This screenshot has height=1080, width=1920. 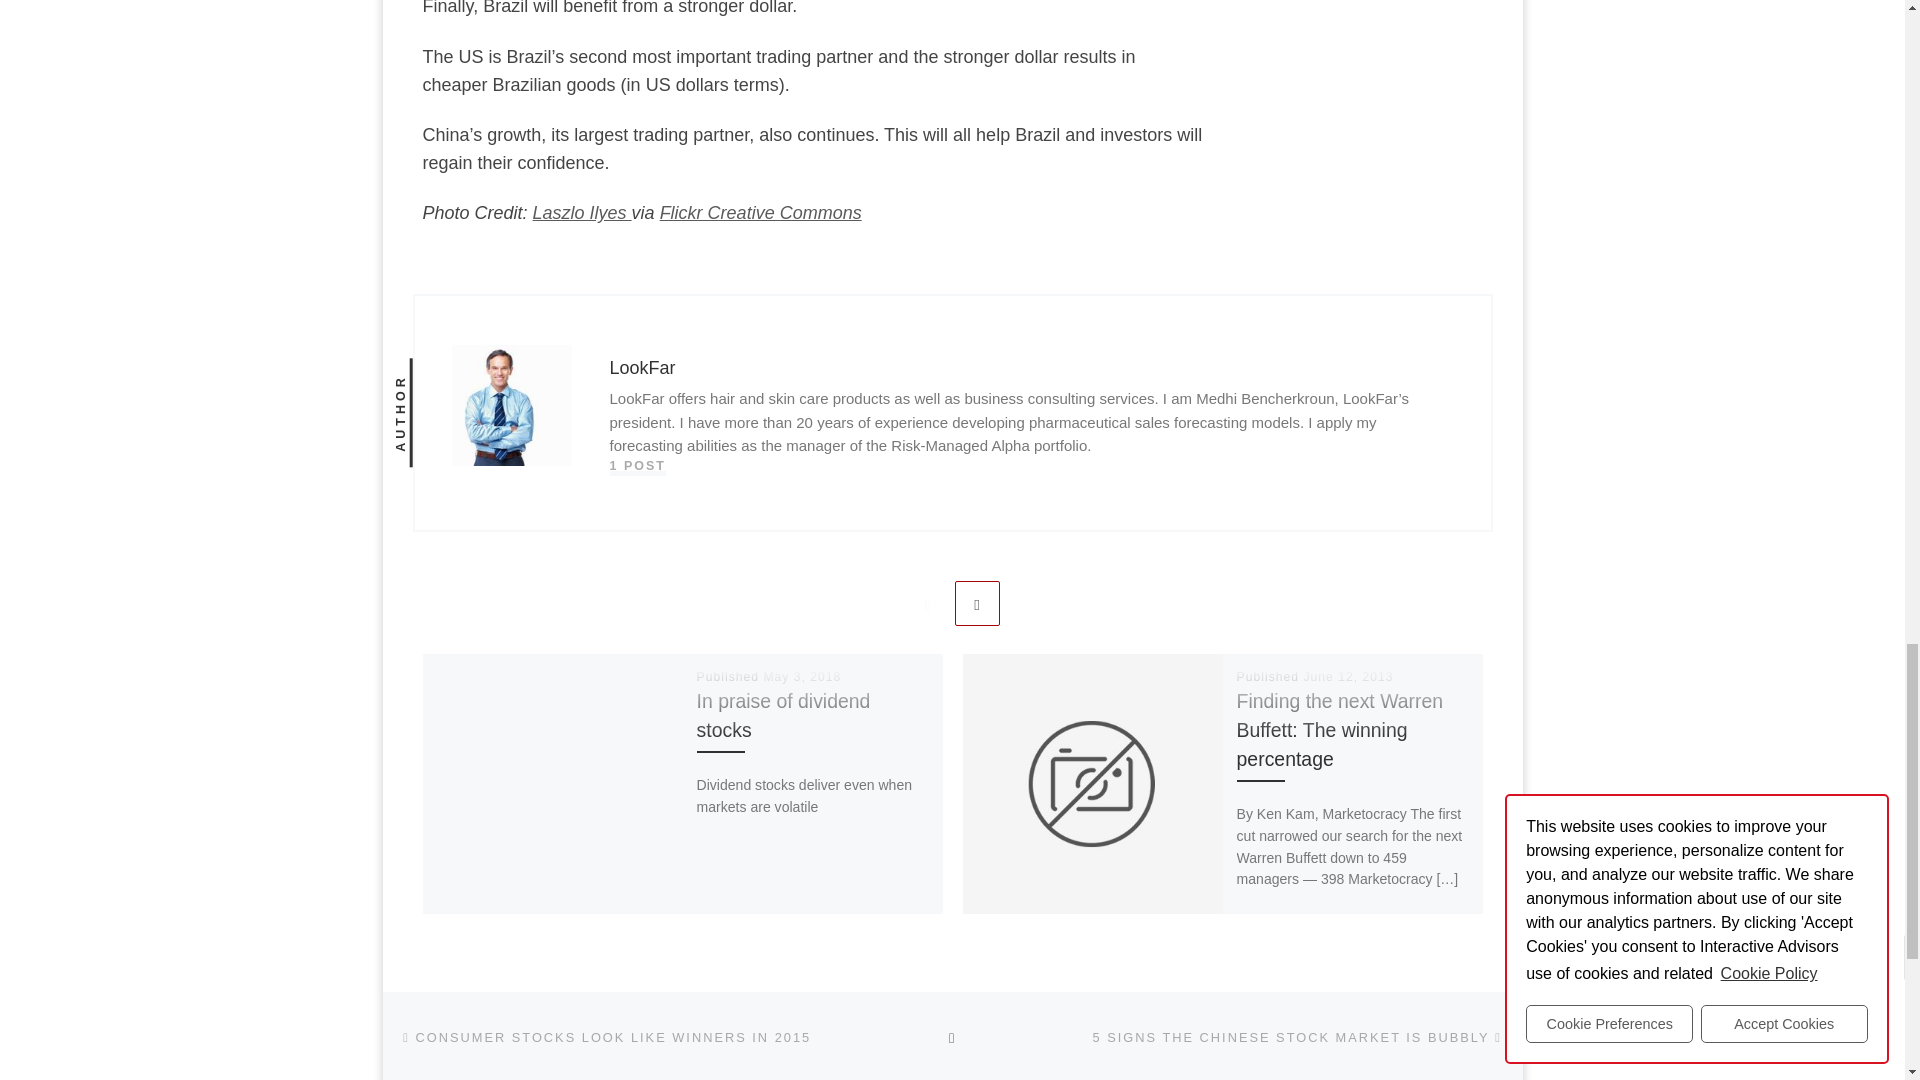 I want to click on 1 POST, so click(x=638, y=466).